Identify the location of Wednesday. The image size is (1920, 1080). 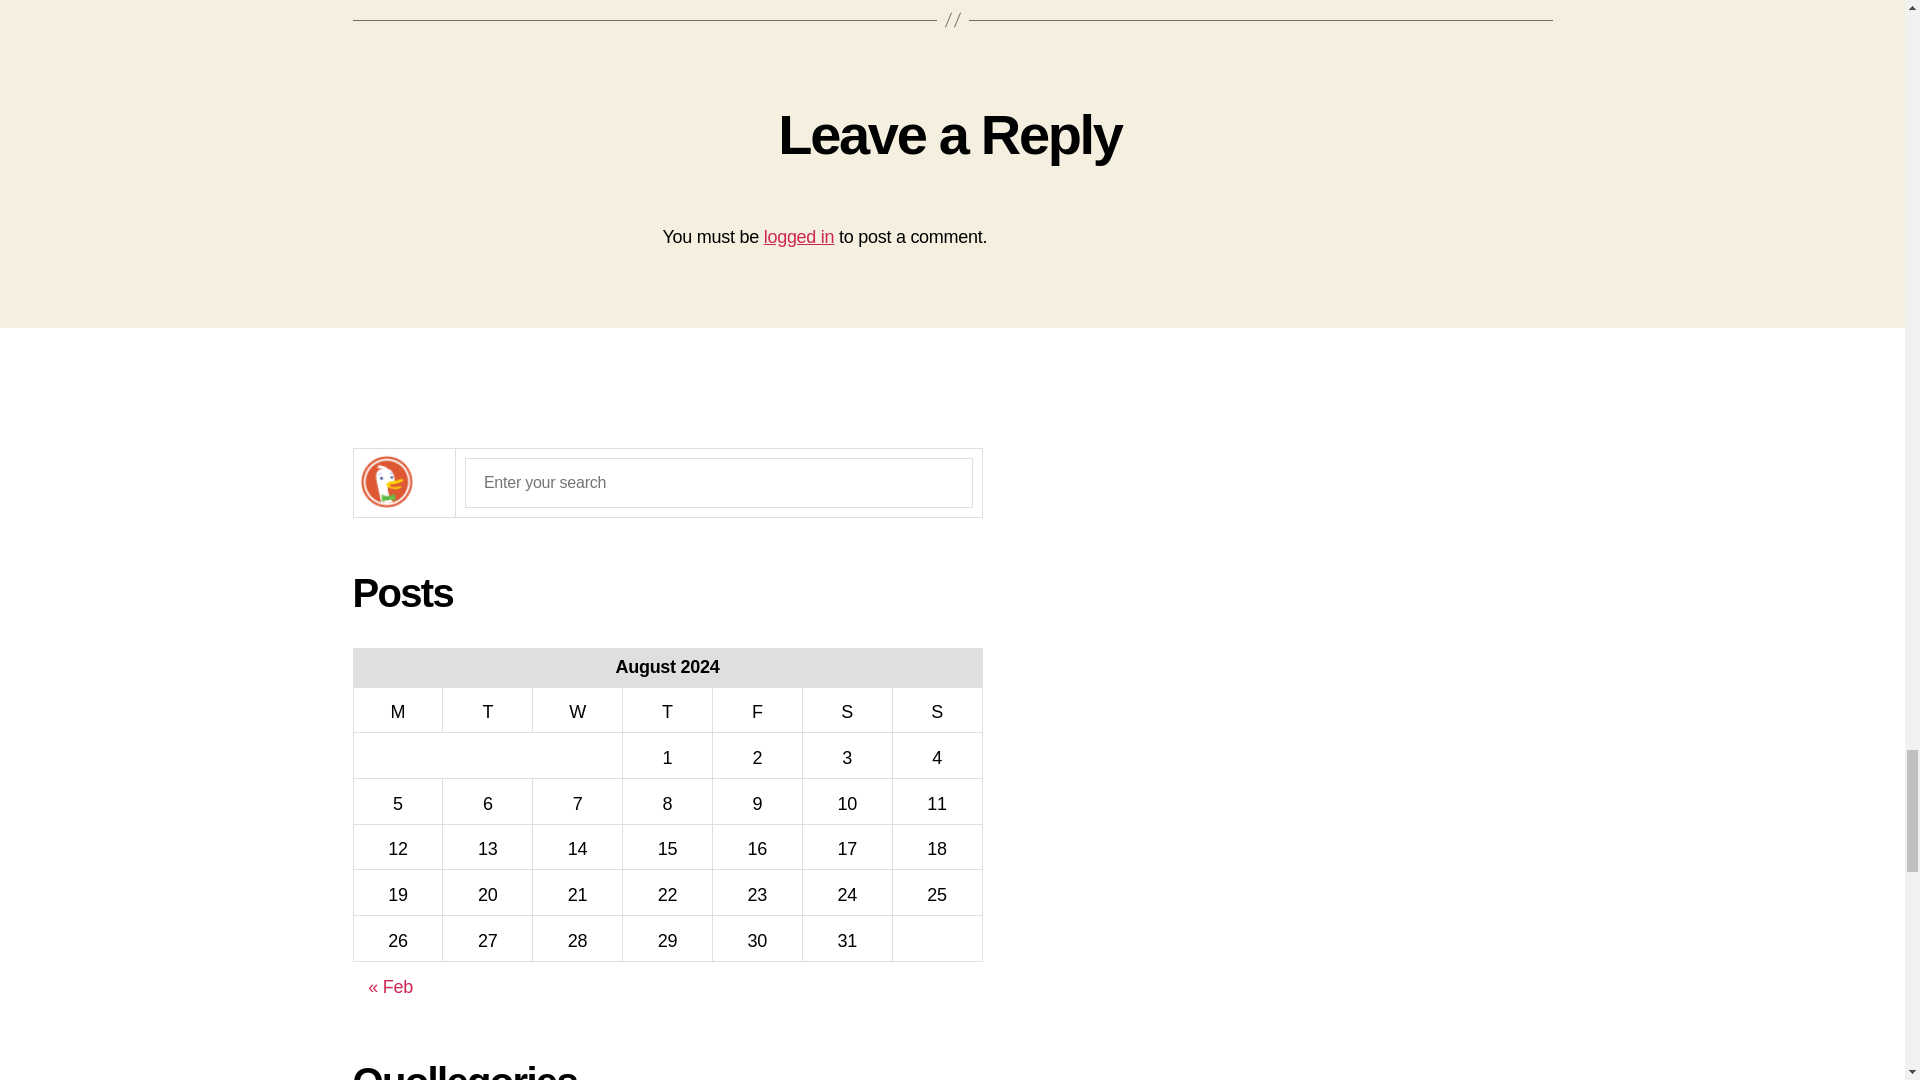
(578, 710).